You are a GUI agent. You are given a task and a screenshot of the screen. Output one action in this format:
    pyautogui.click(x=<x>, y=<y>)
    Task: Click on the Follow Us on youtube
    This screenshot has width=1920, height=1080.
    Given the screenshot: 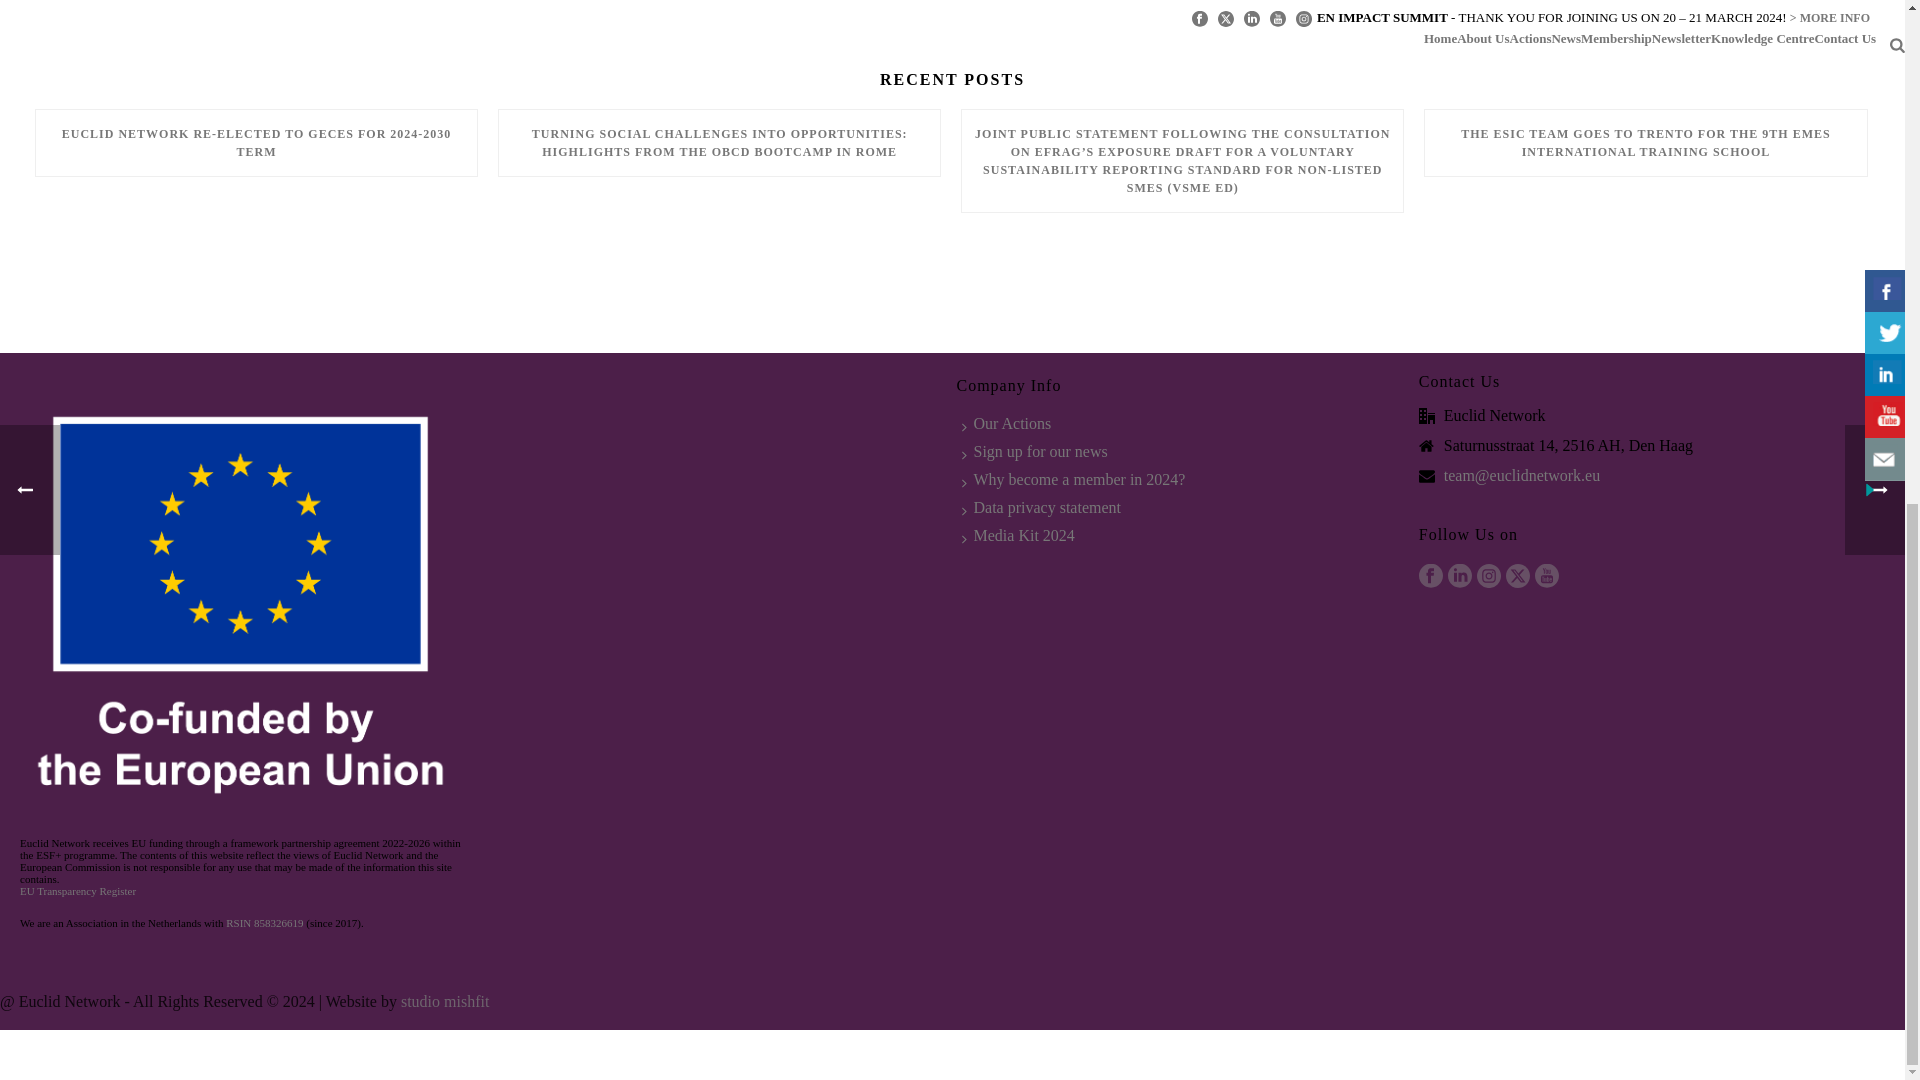 What is the action you would take?
    pyautogui.click(x=1546, y=575)
    